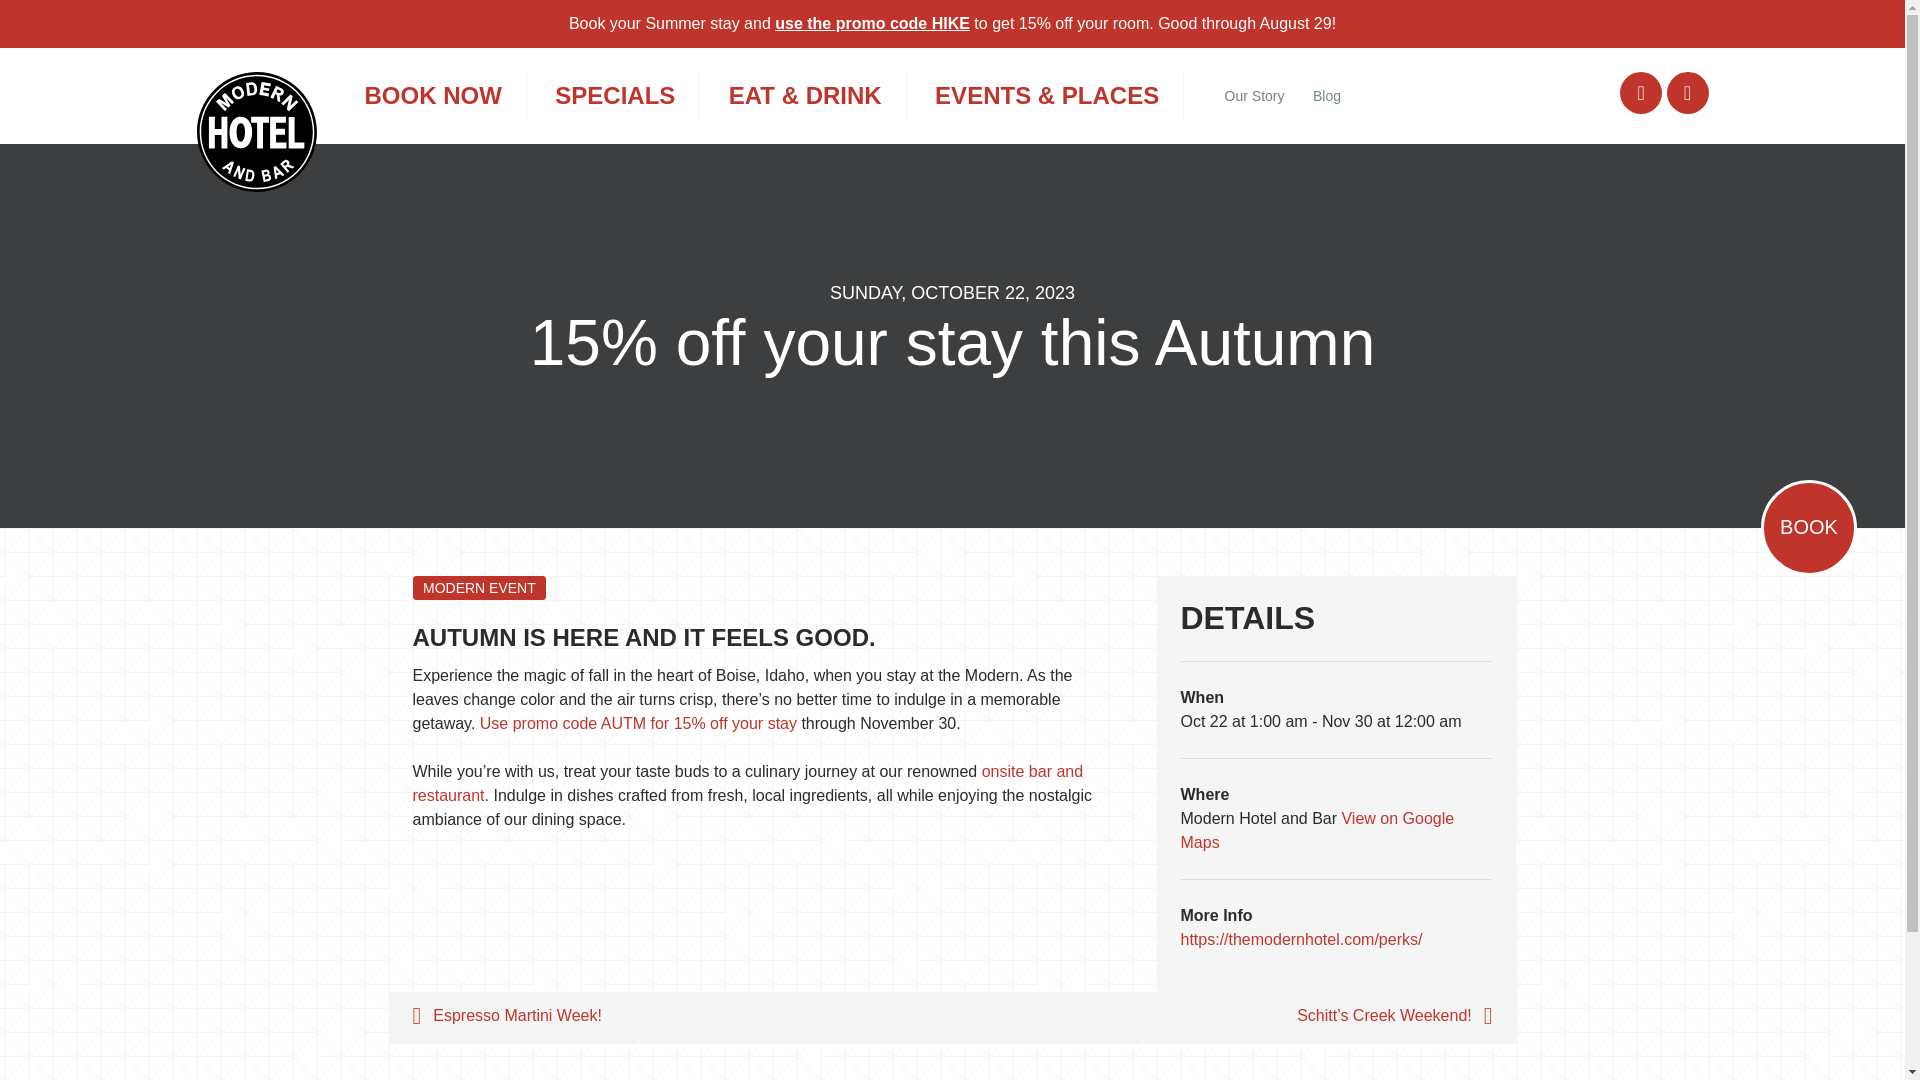 This screenshot has width=1920, height=1080. Describe the element at coordinates (1255, 96) in the screenshot. I see `Our Story` at that location.